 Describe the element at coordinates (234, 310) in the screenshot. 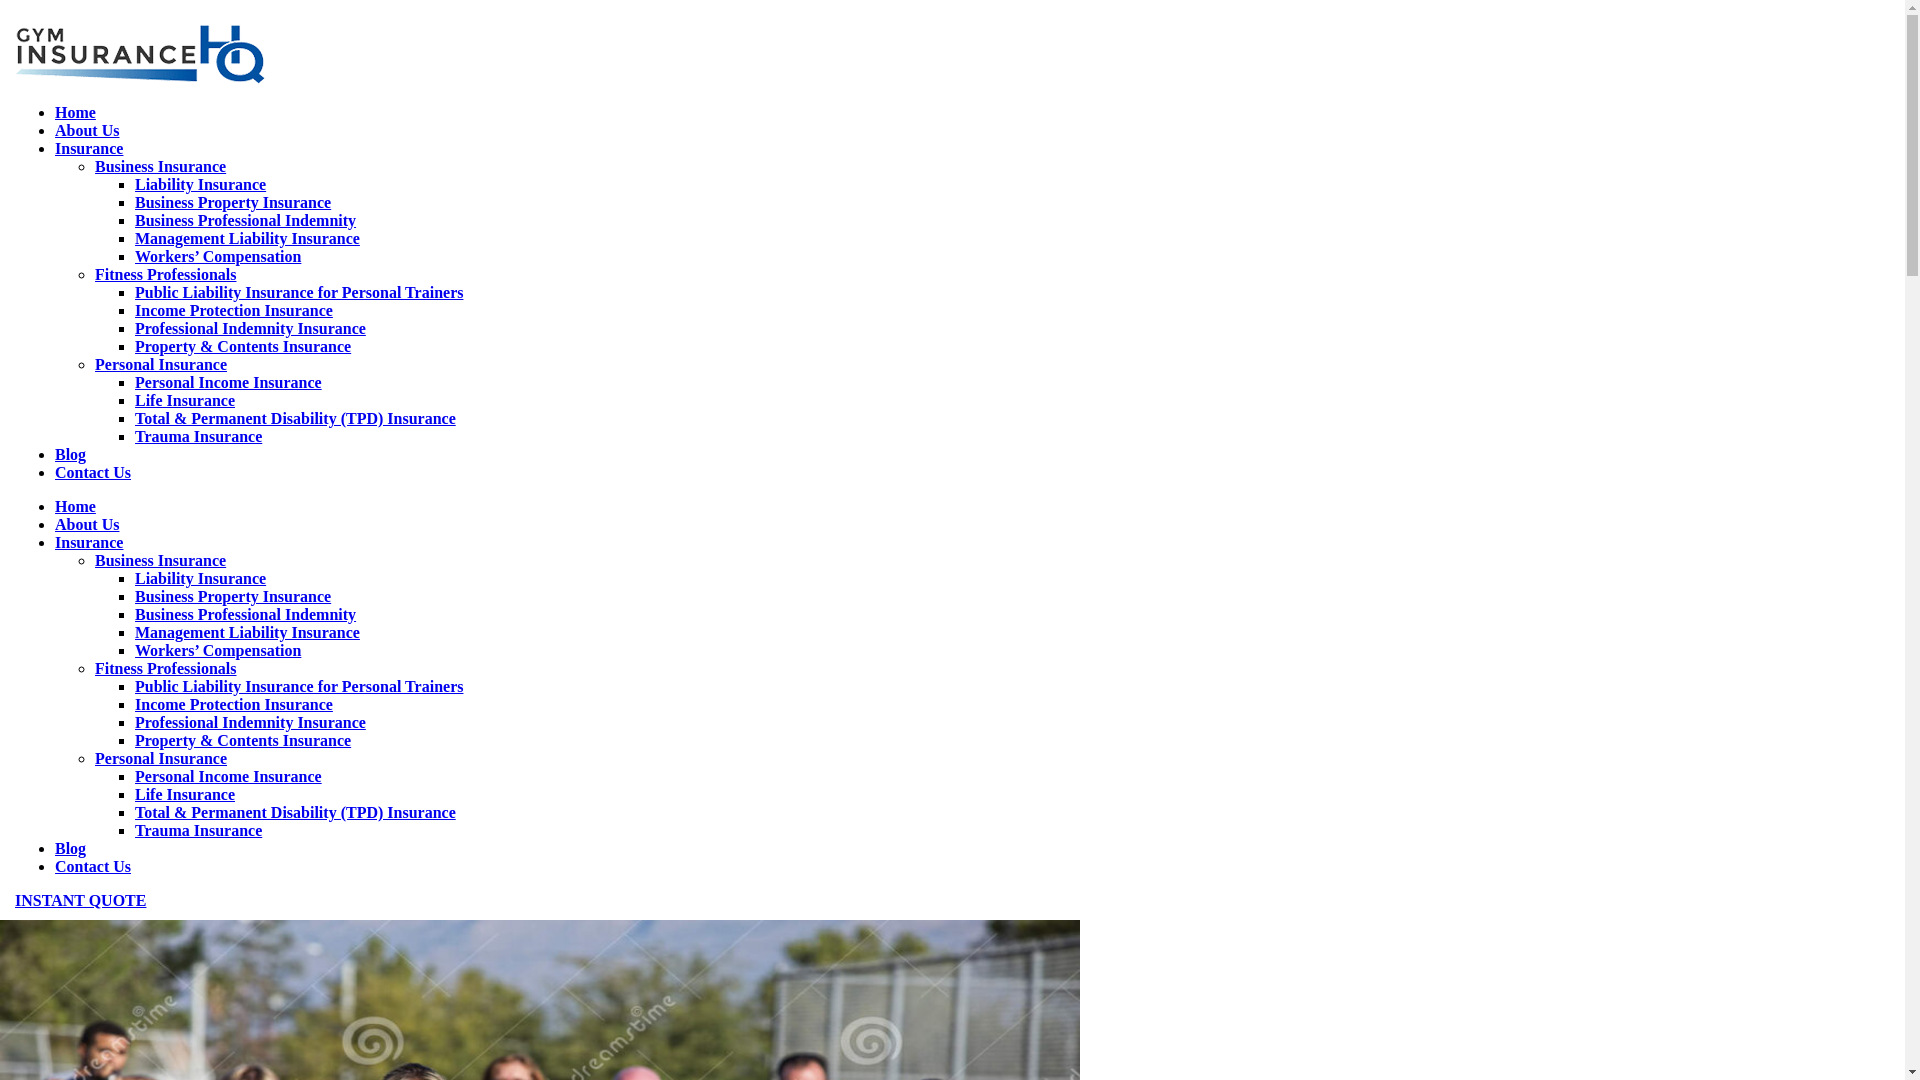

I see `Income Protection Insurance` at that location.